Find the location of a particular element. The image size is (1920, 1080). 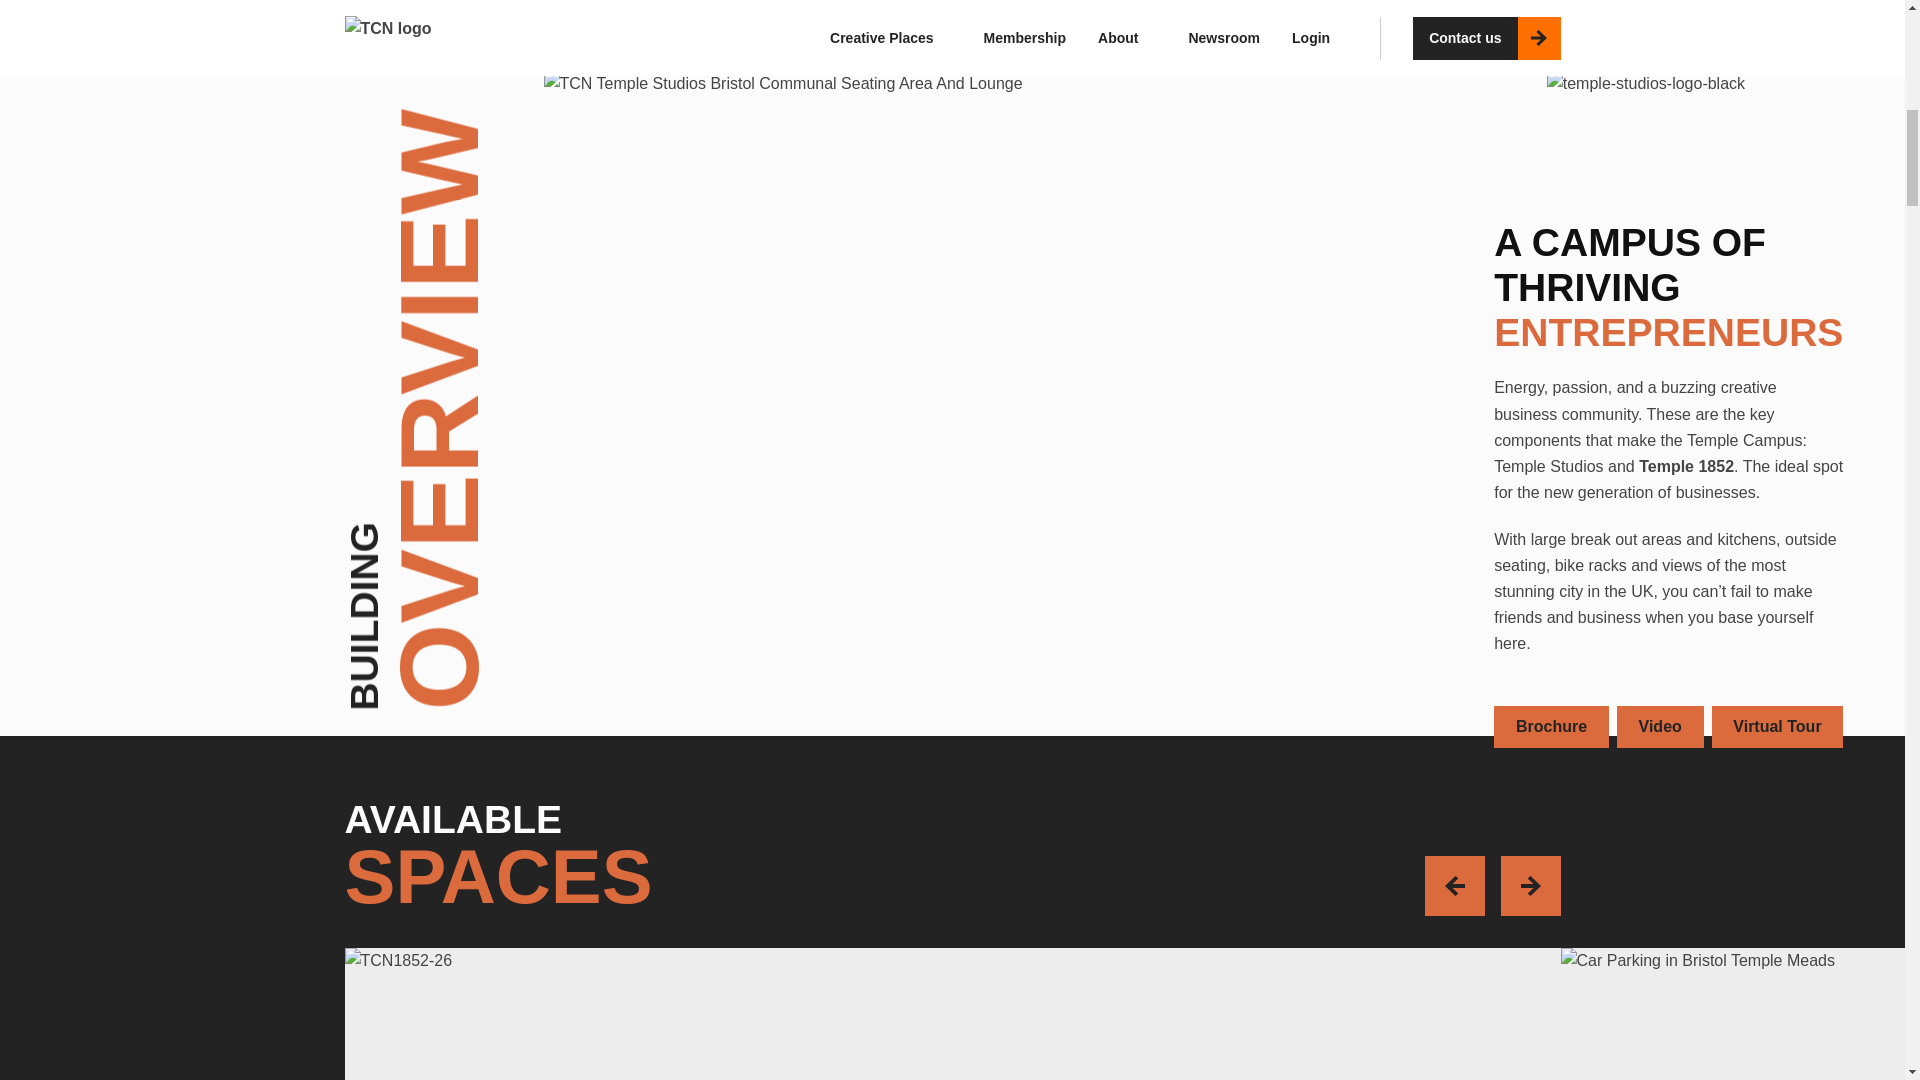

ENQUIRE is located at coordinates (393, 3).